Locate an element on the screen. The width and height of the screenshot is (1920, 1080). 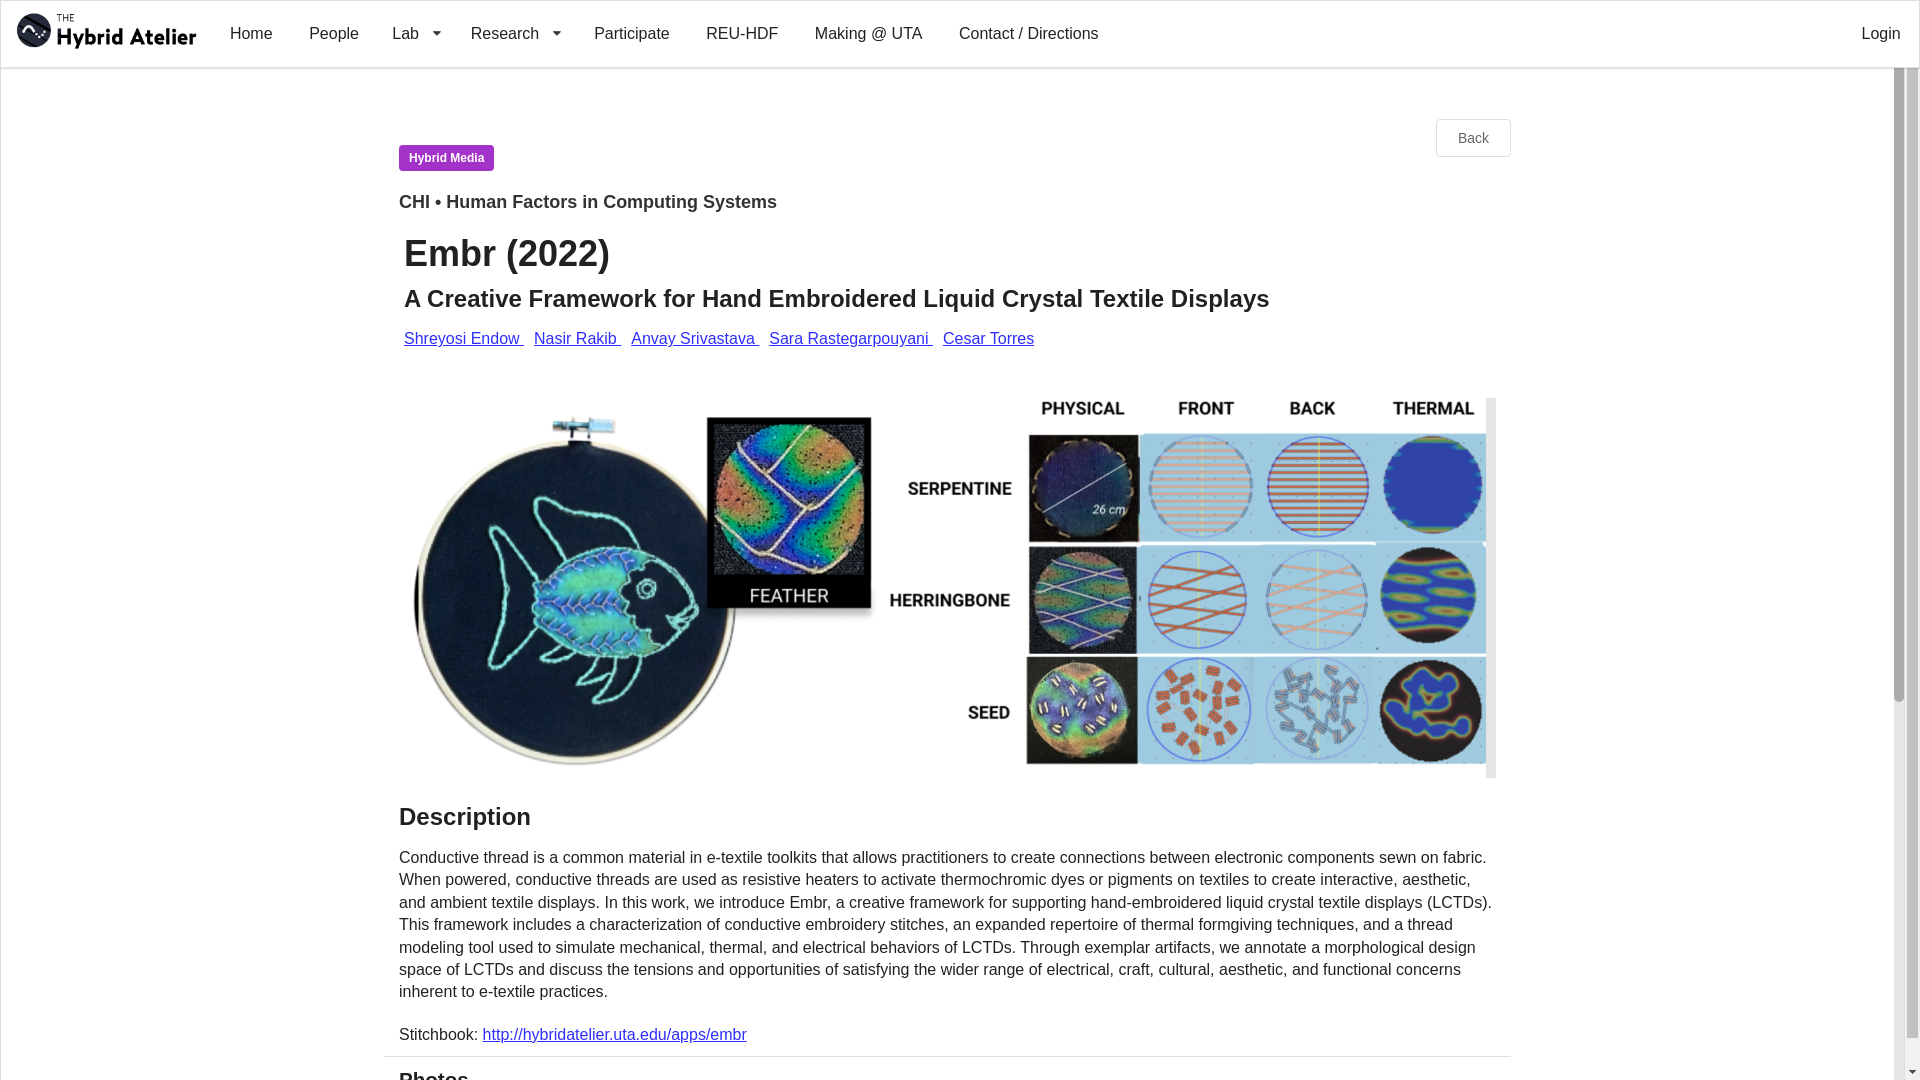
People is located at coordinates (334, 34).